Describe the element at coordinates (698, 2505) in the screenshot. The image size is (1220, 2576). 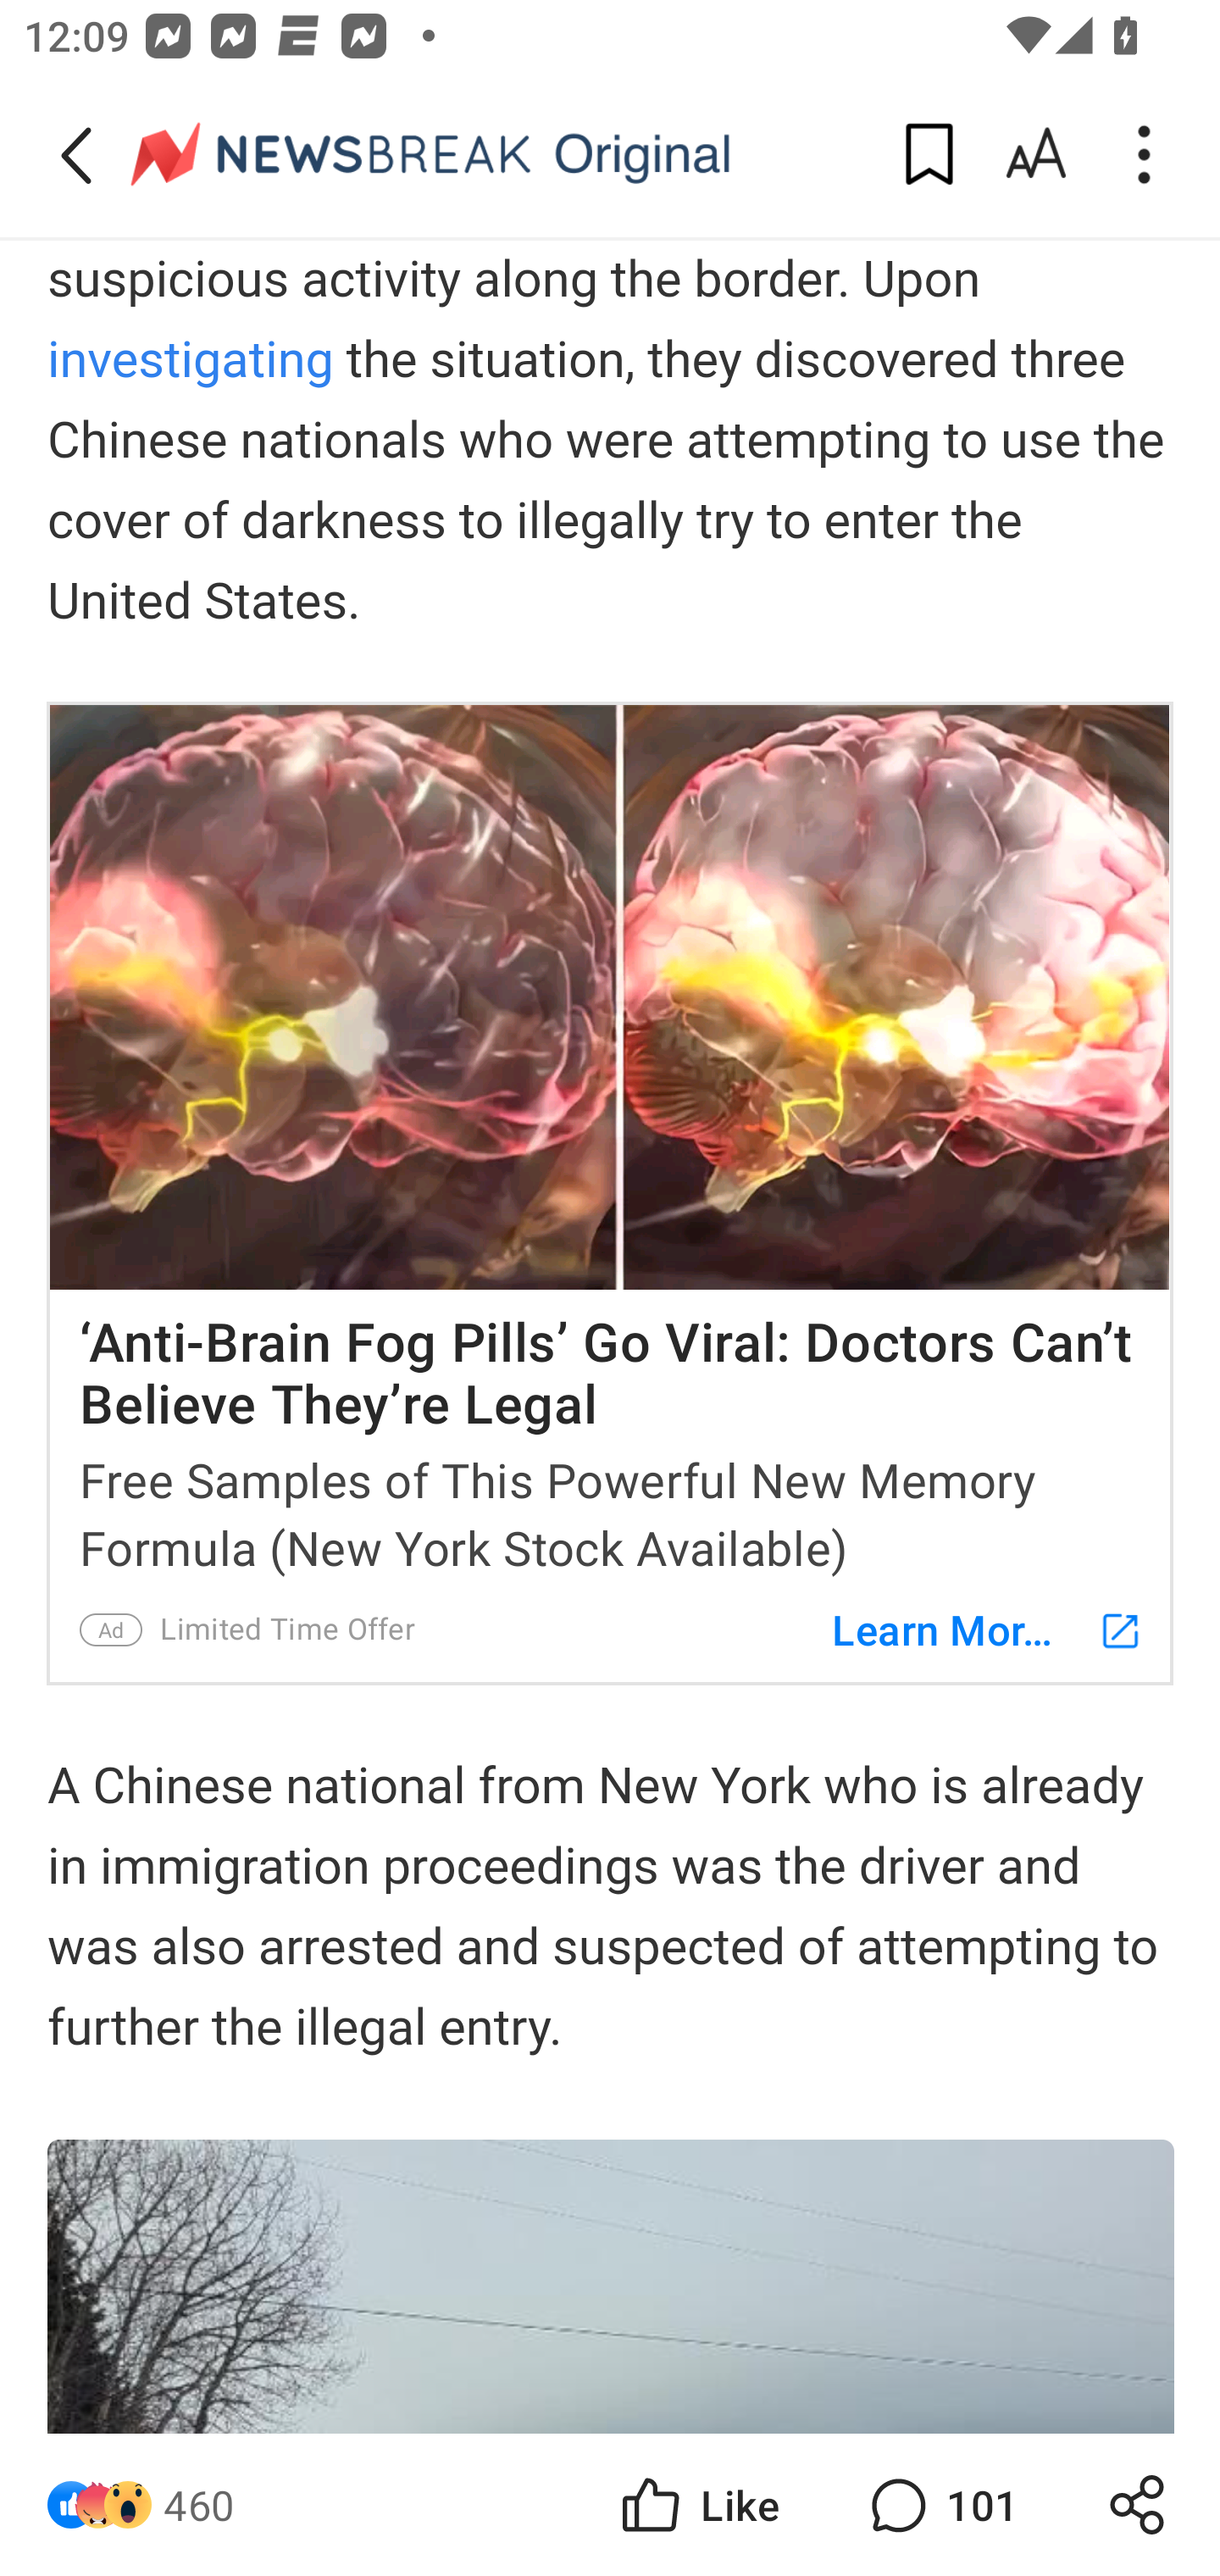
I see `Like` at that location.